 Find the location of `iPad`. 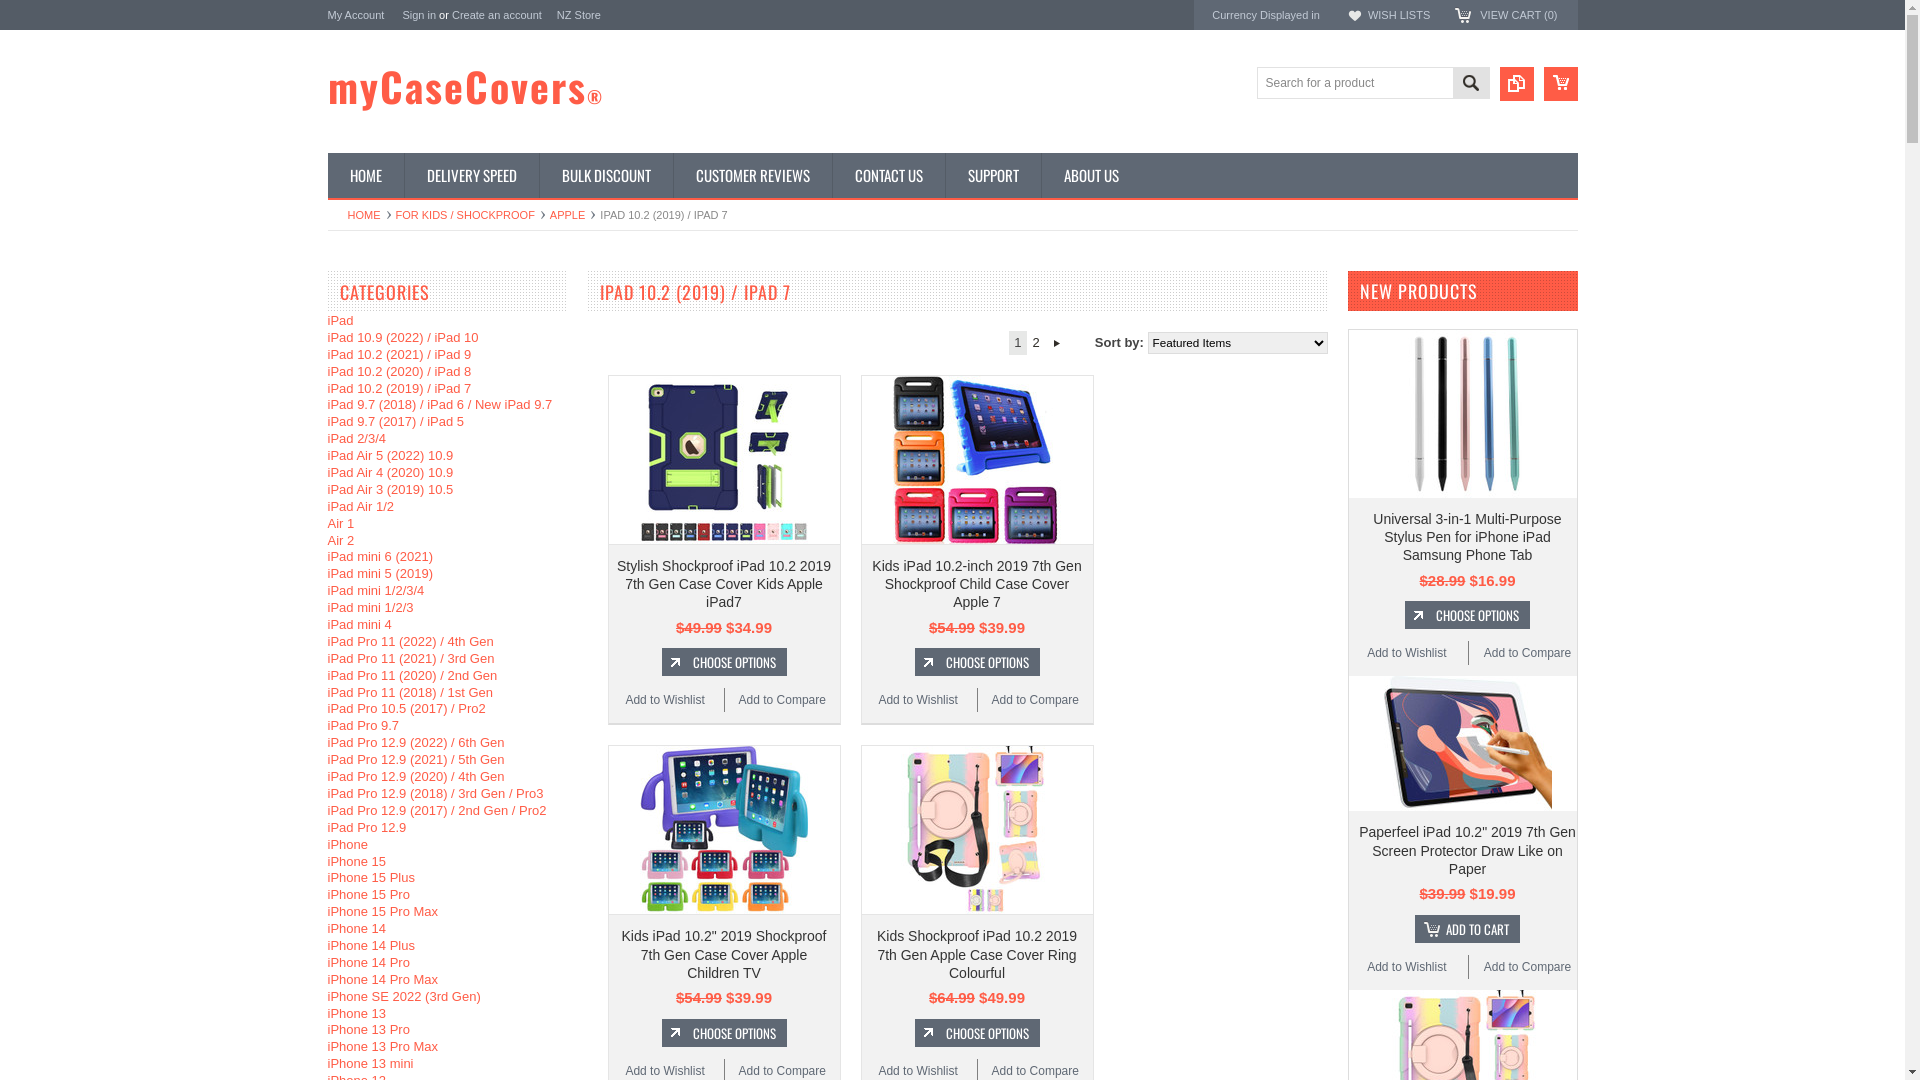

iPad is located at coordinates (341, 320).